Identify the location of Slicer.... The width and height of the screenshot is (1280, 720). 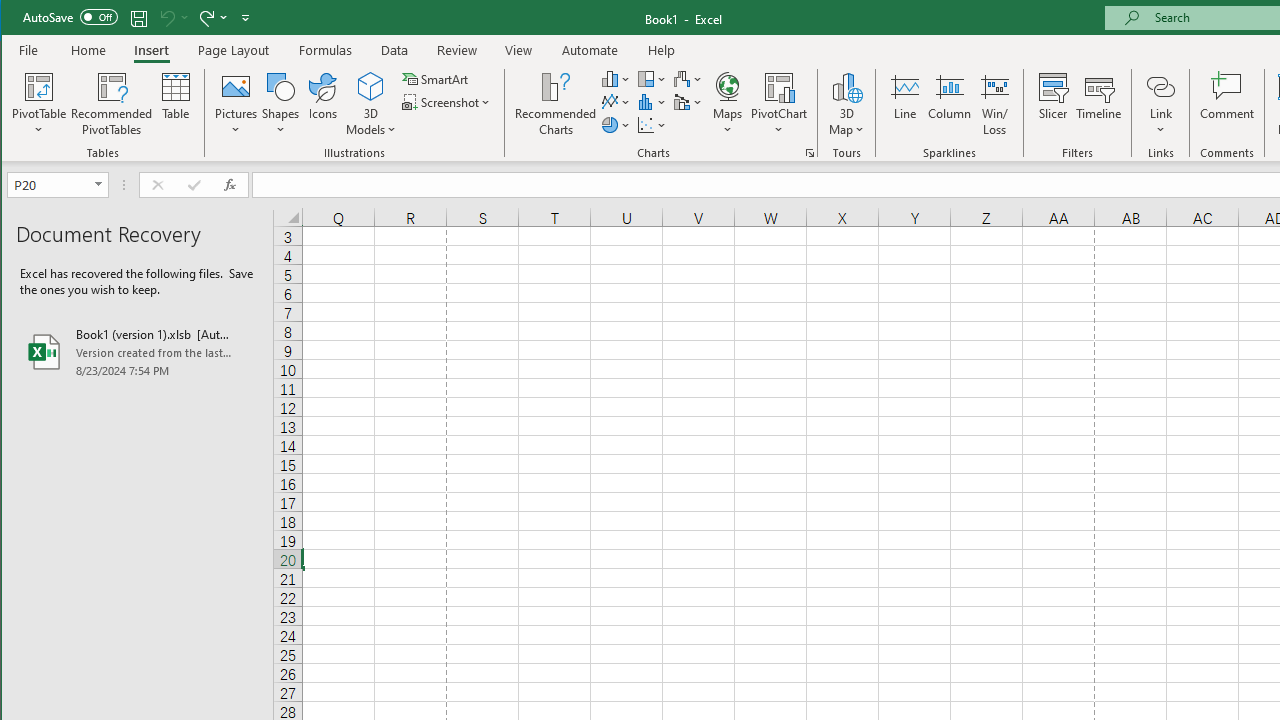
(1052, 104).